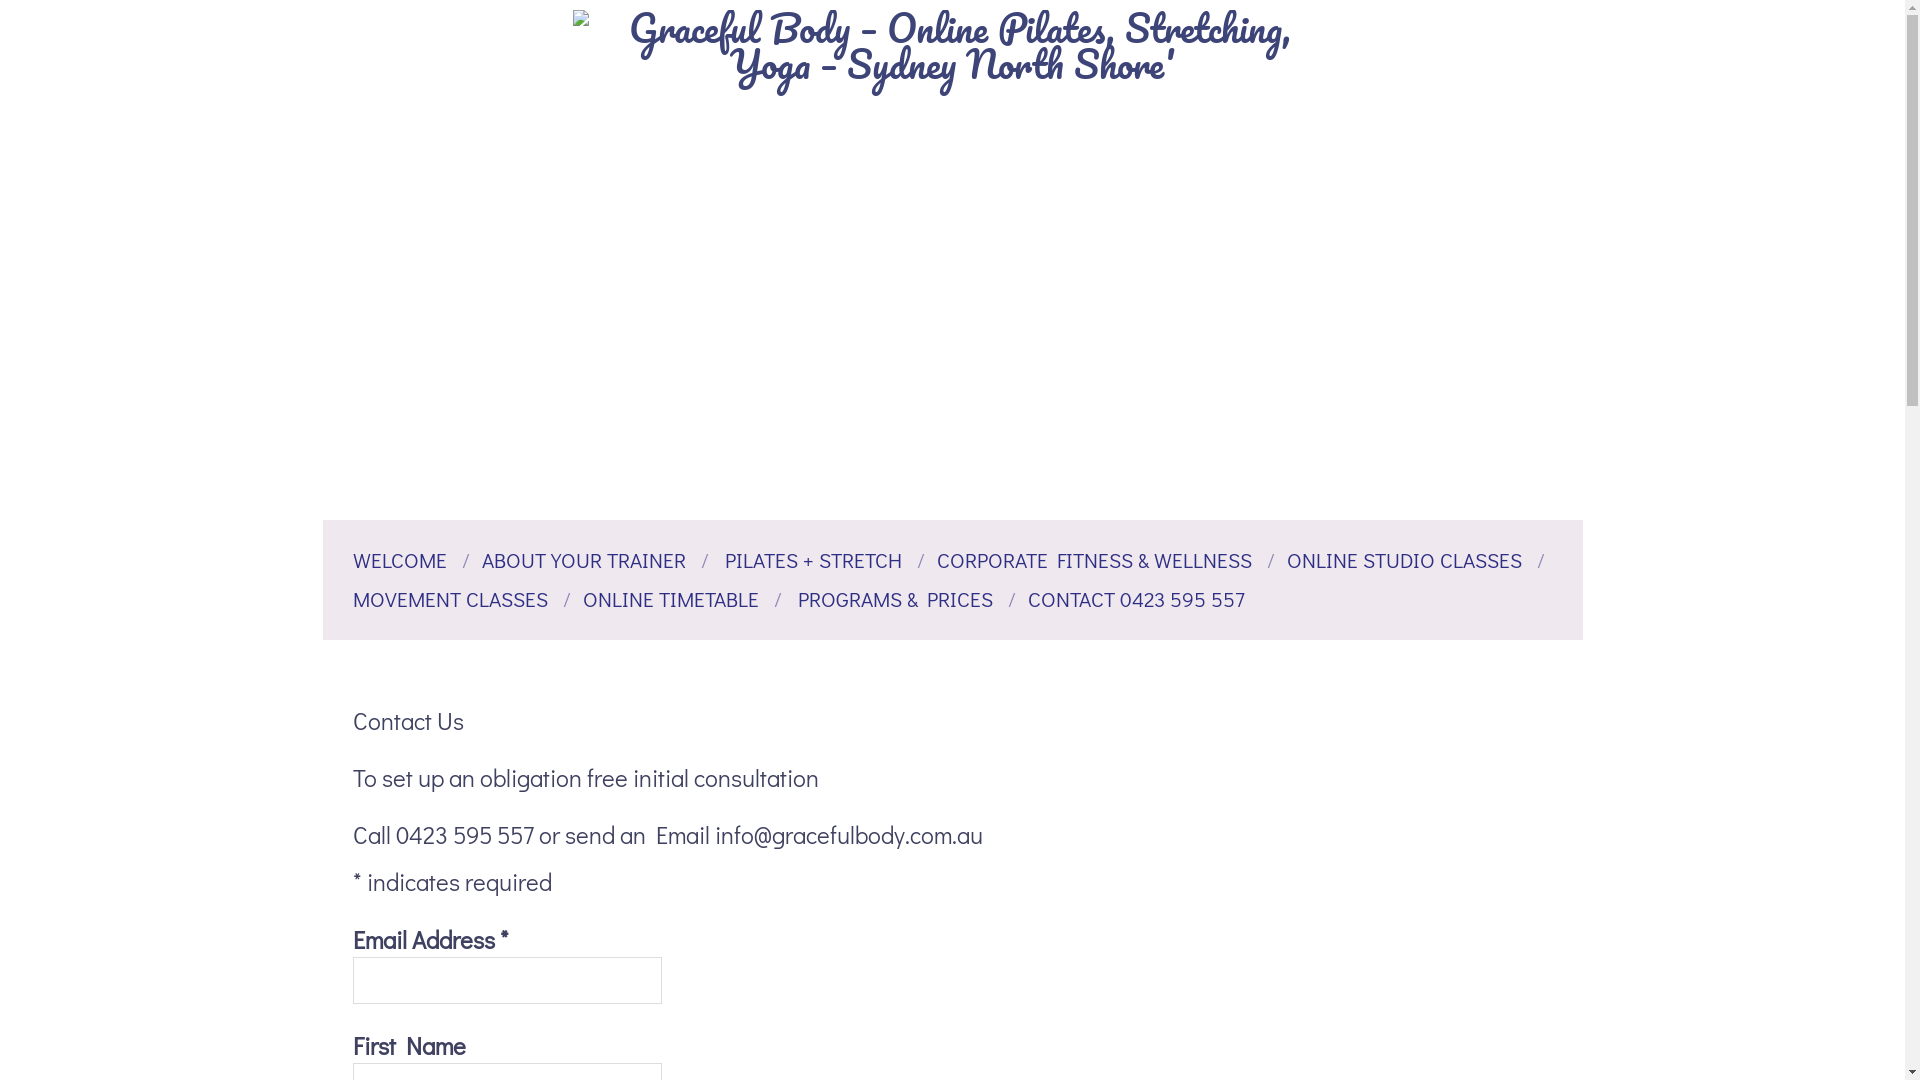  Describe the element at coordinates (896, 598) in the screenshot. I see `PROGRAMS & PRICES` at that location.